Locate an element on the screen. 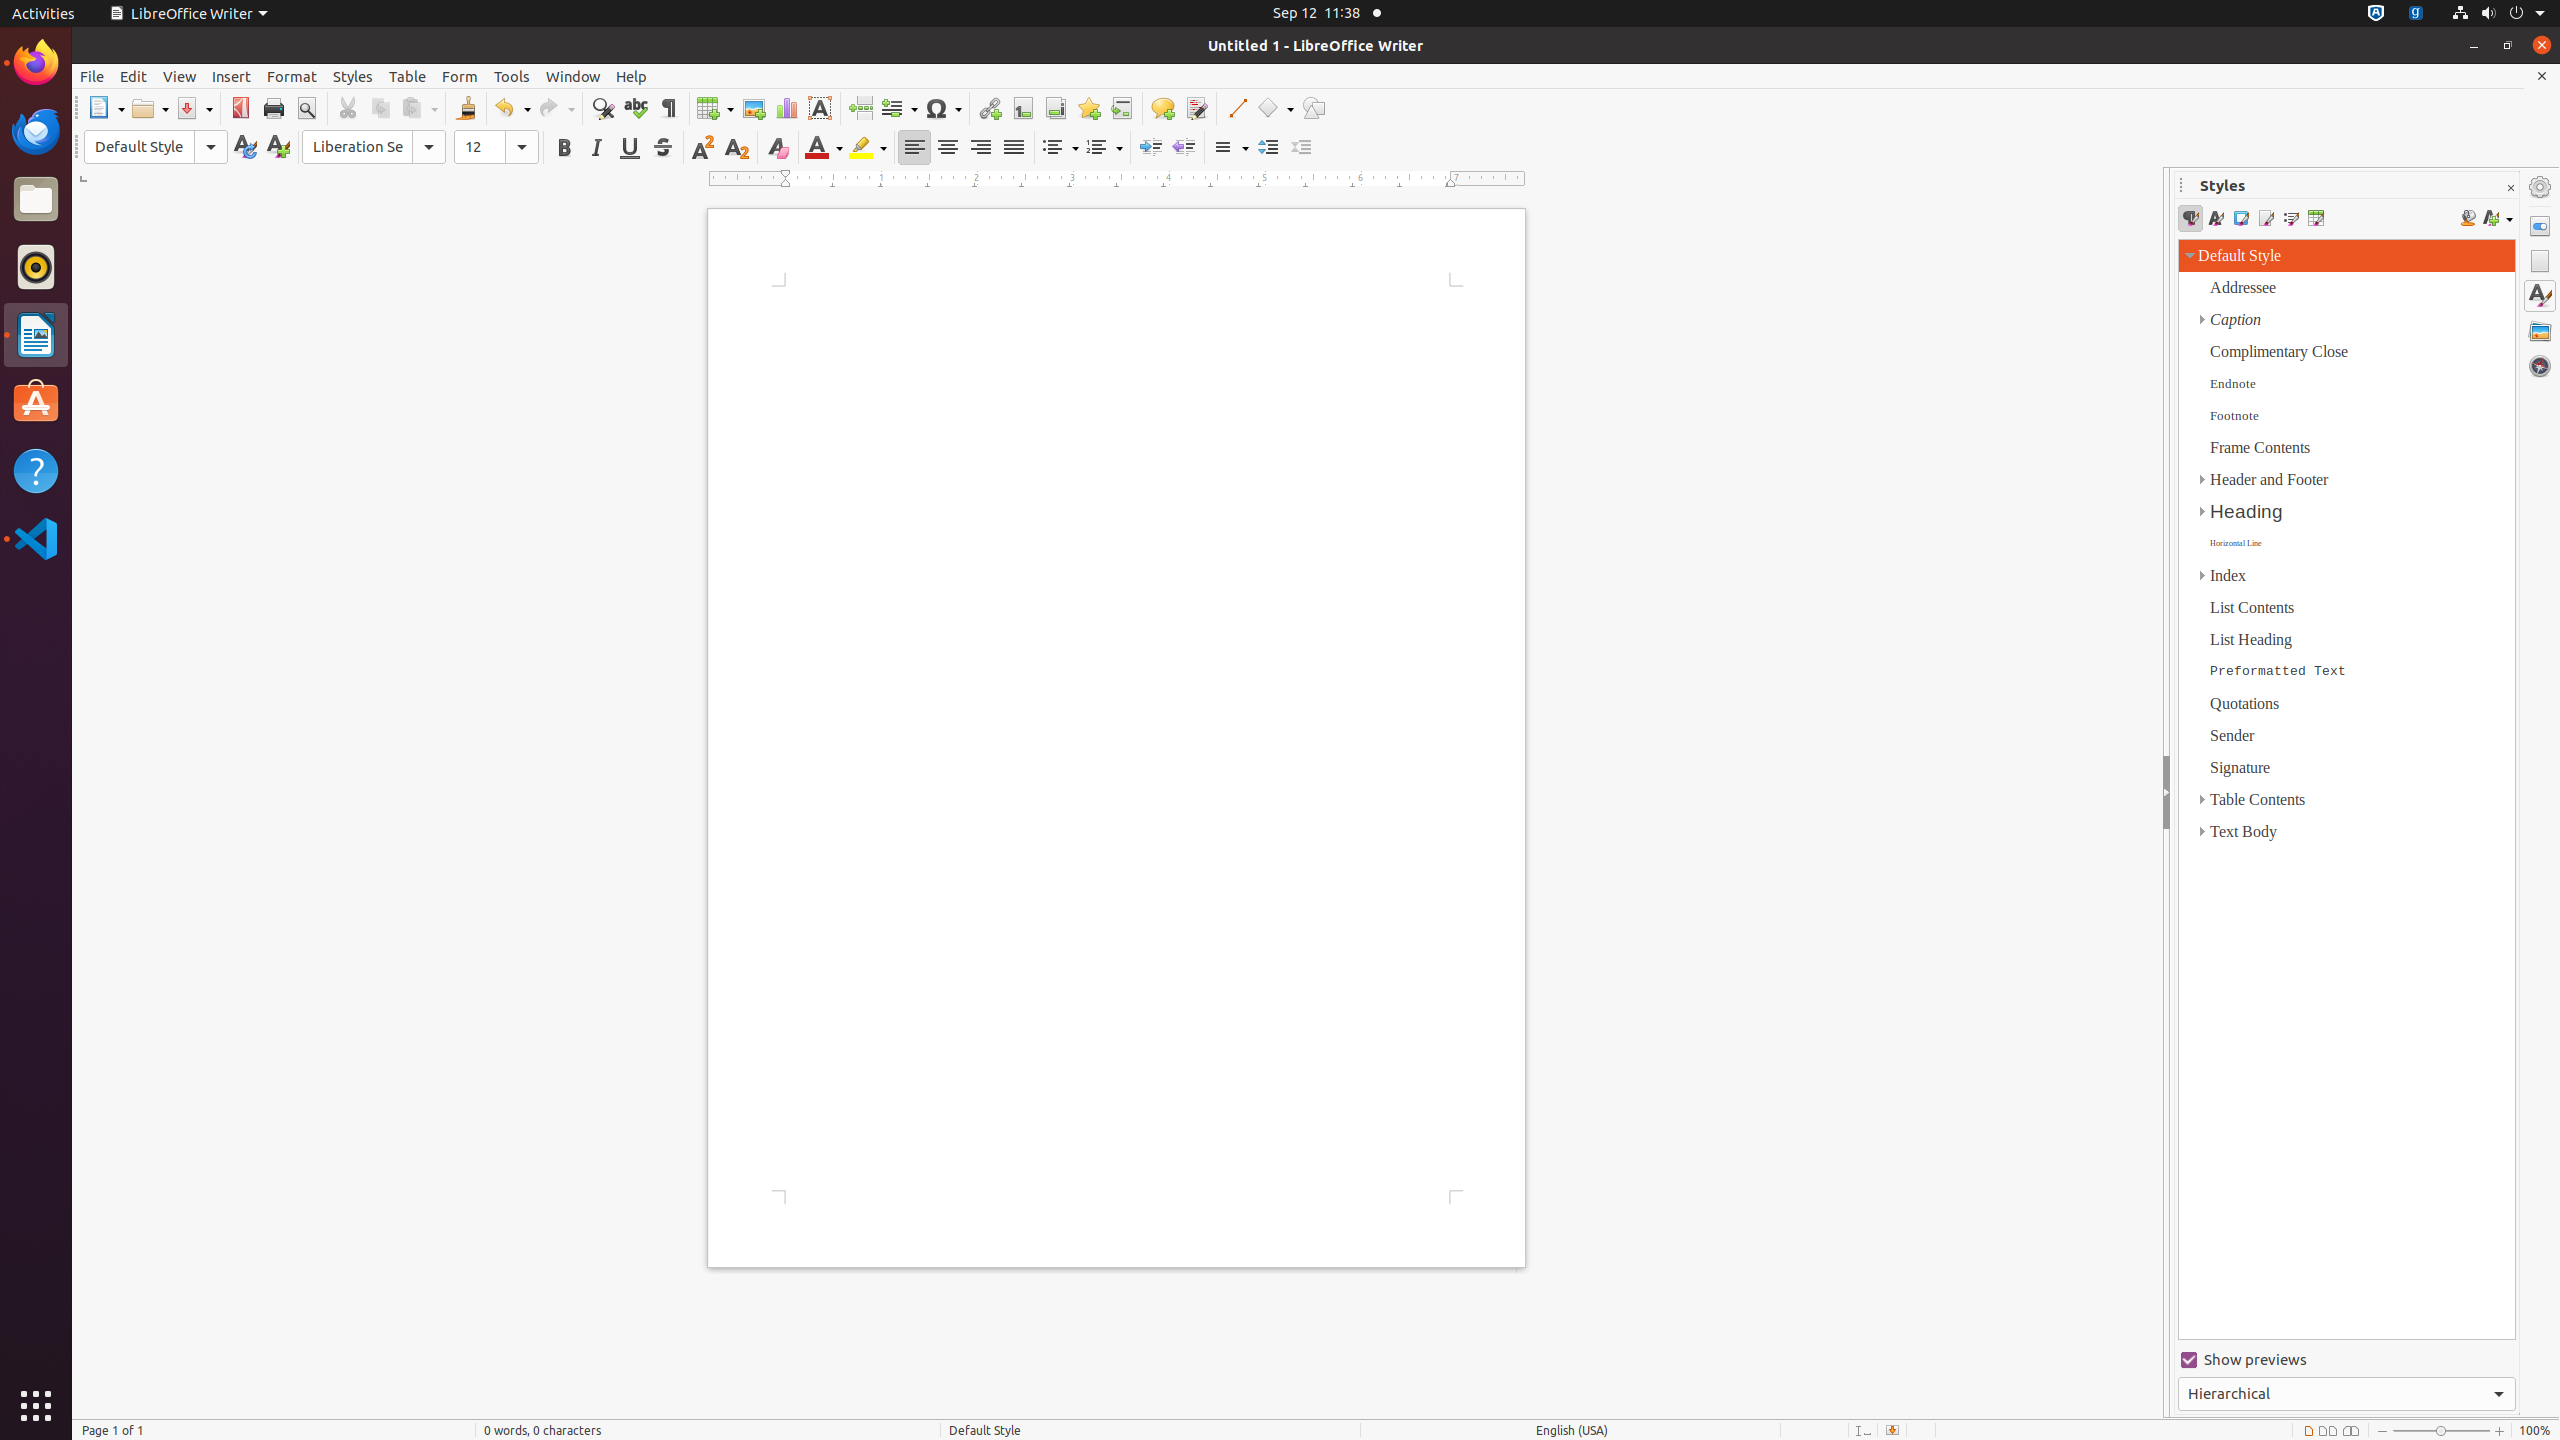 This screenshot has width=2560, height=1440. Strikethrough is located at coordinates (662, 148).